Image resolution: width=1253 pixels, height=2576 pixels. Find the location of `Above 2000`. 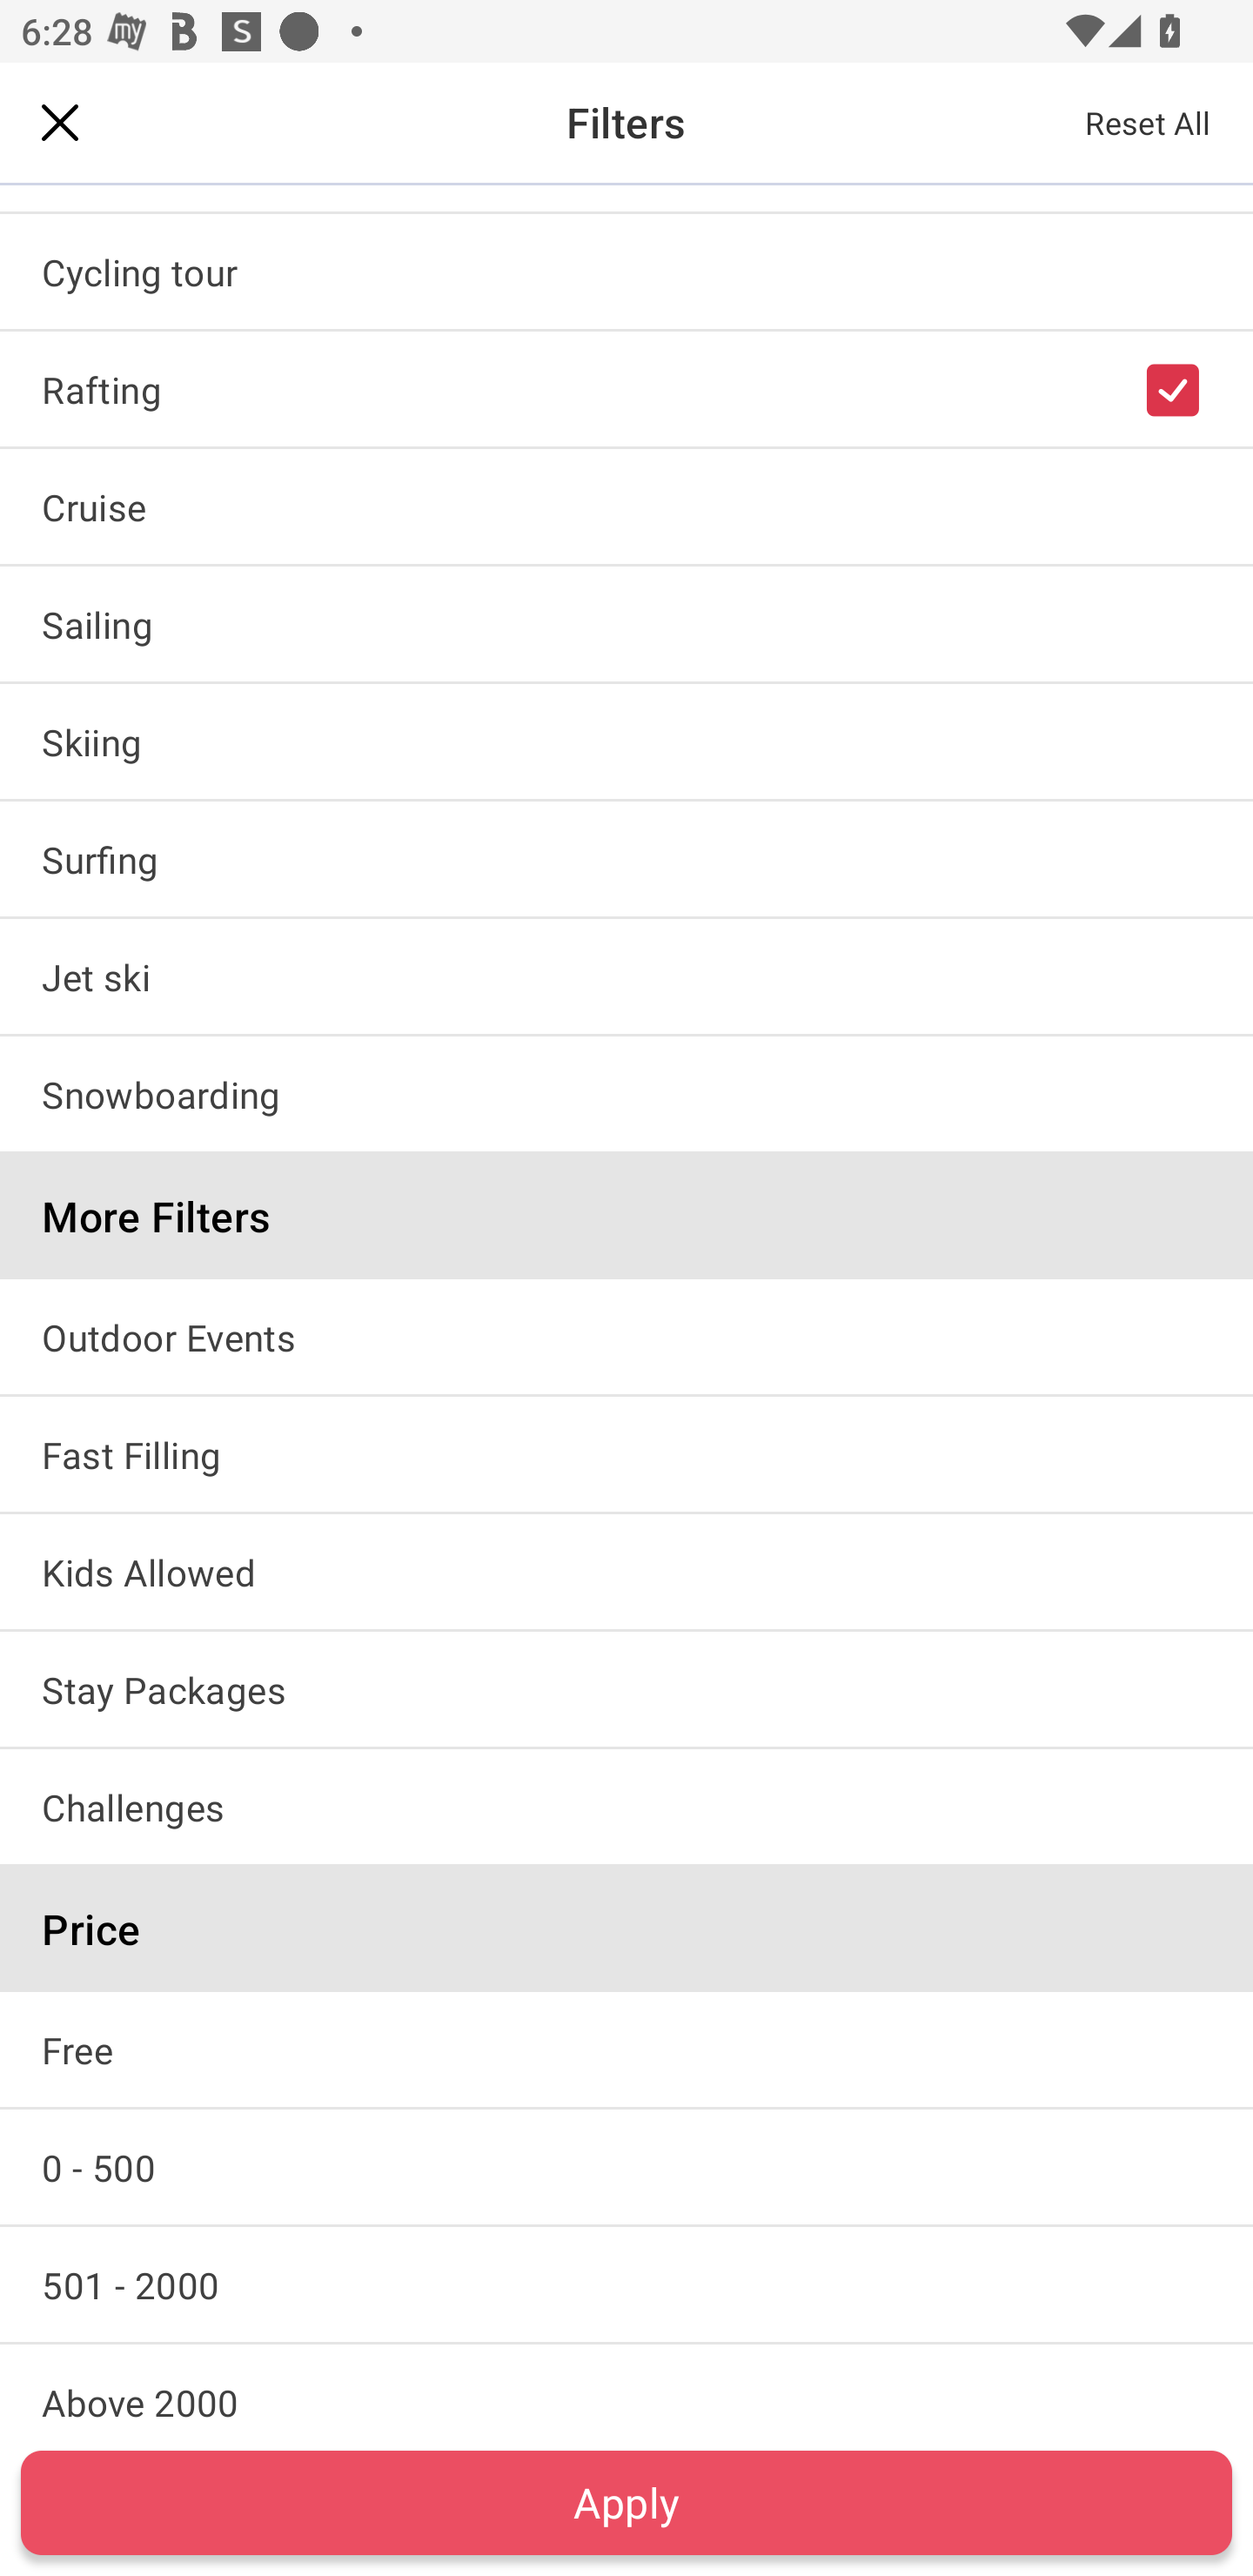

Above 2000 is located at coordinates (626, 2386).